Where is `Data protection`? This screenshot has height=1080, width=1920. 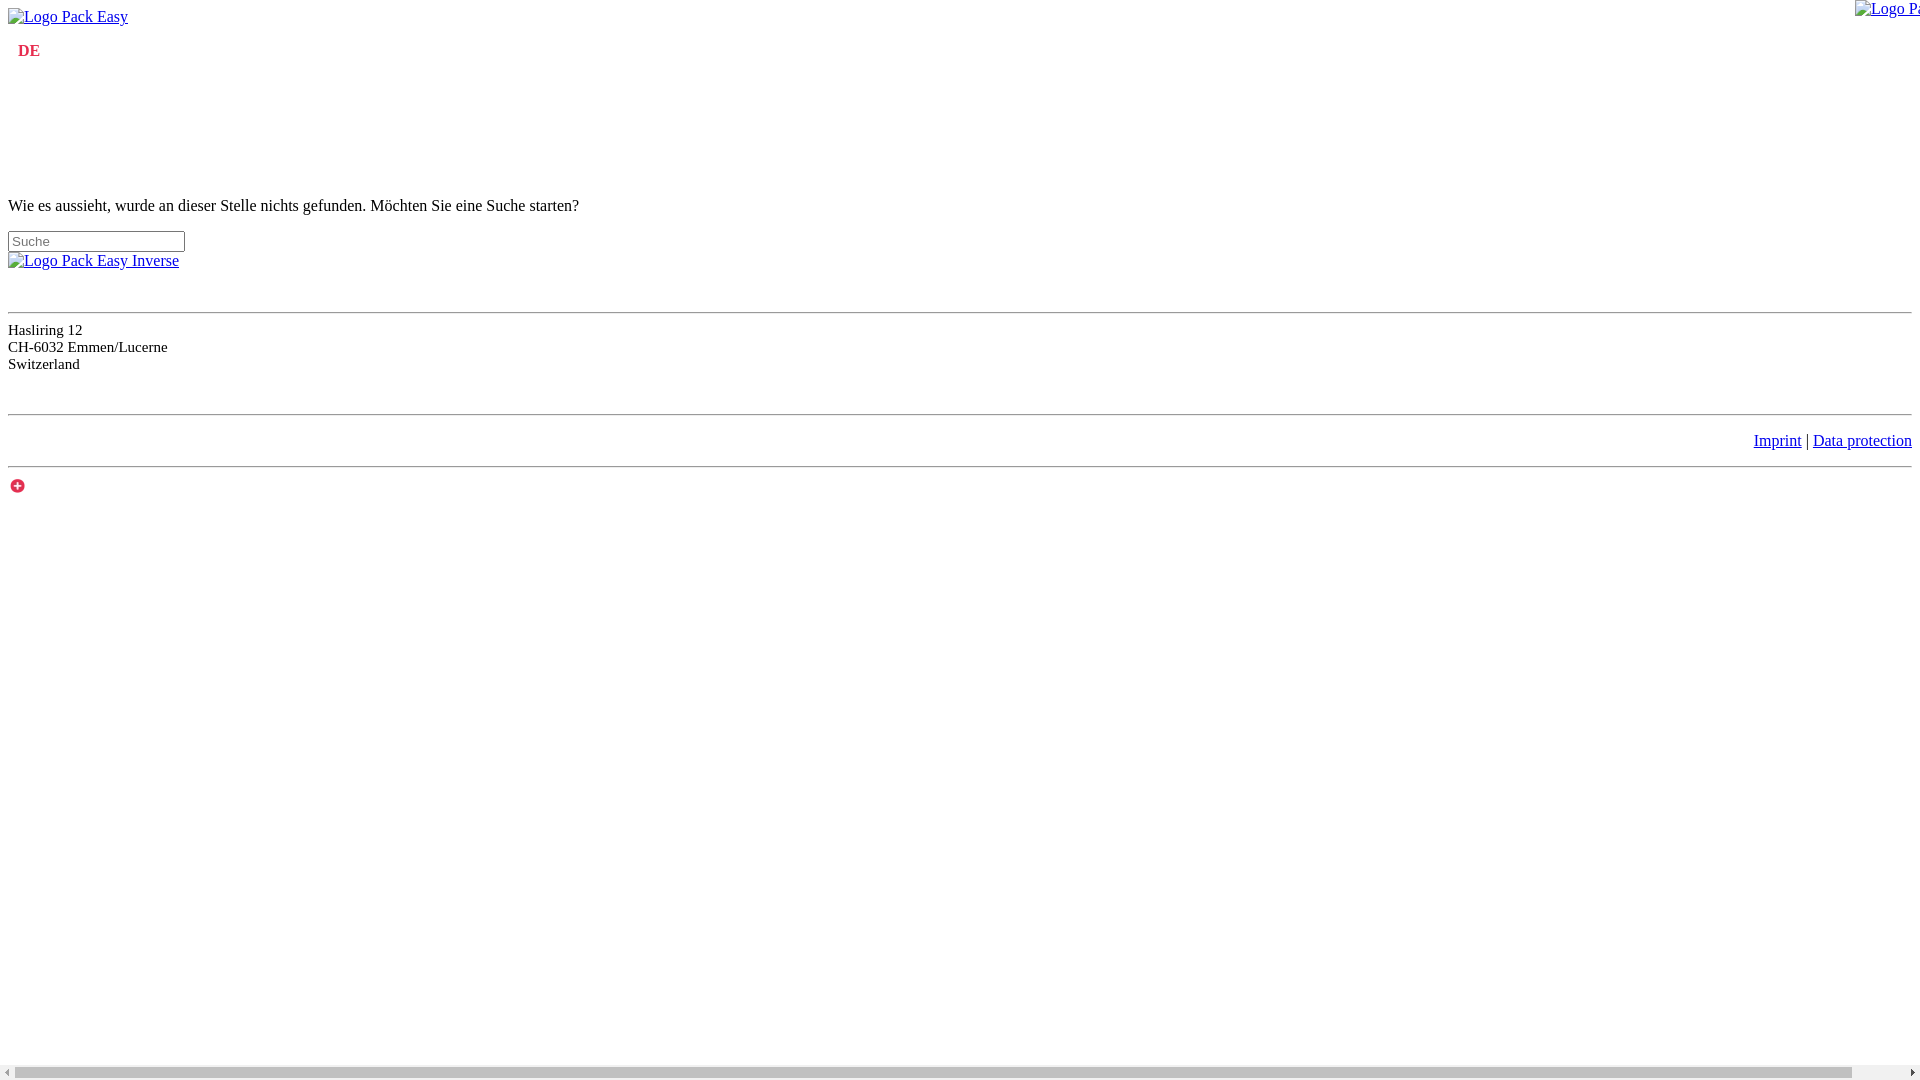 Data protection is located at coordinates (1862, 440).